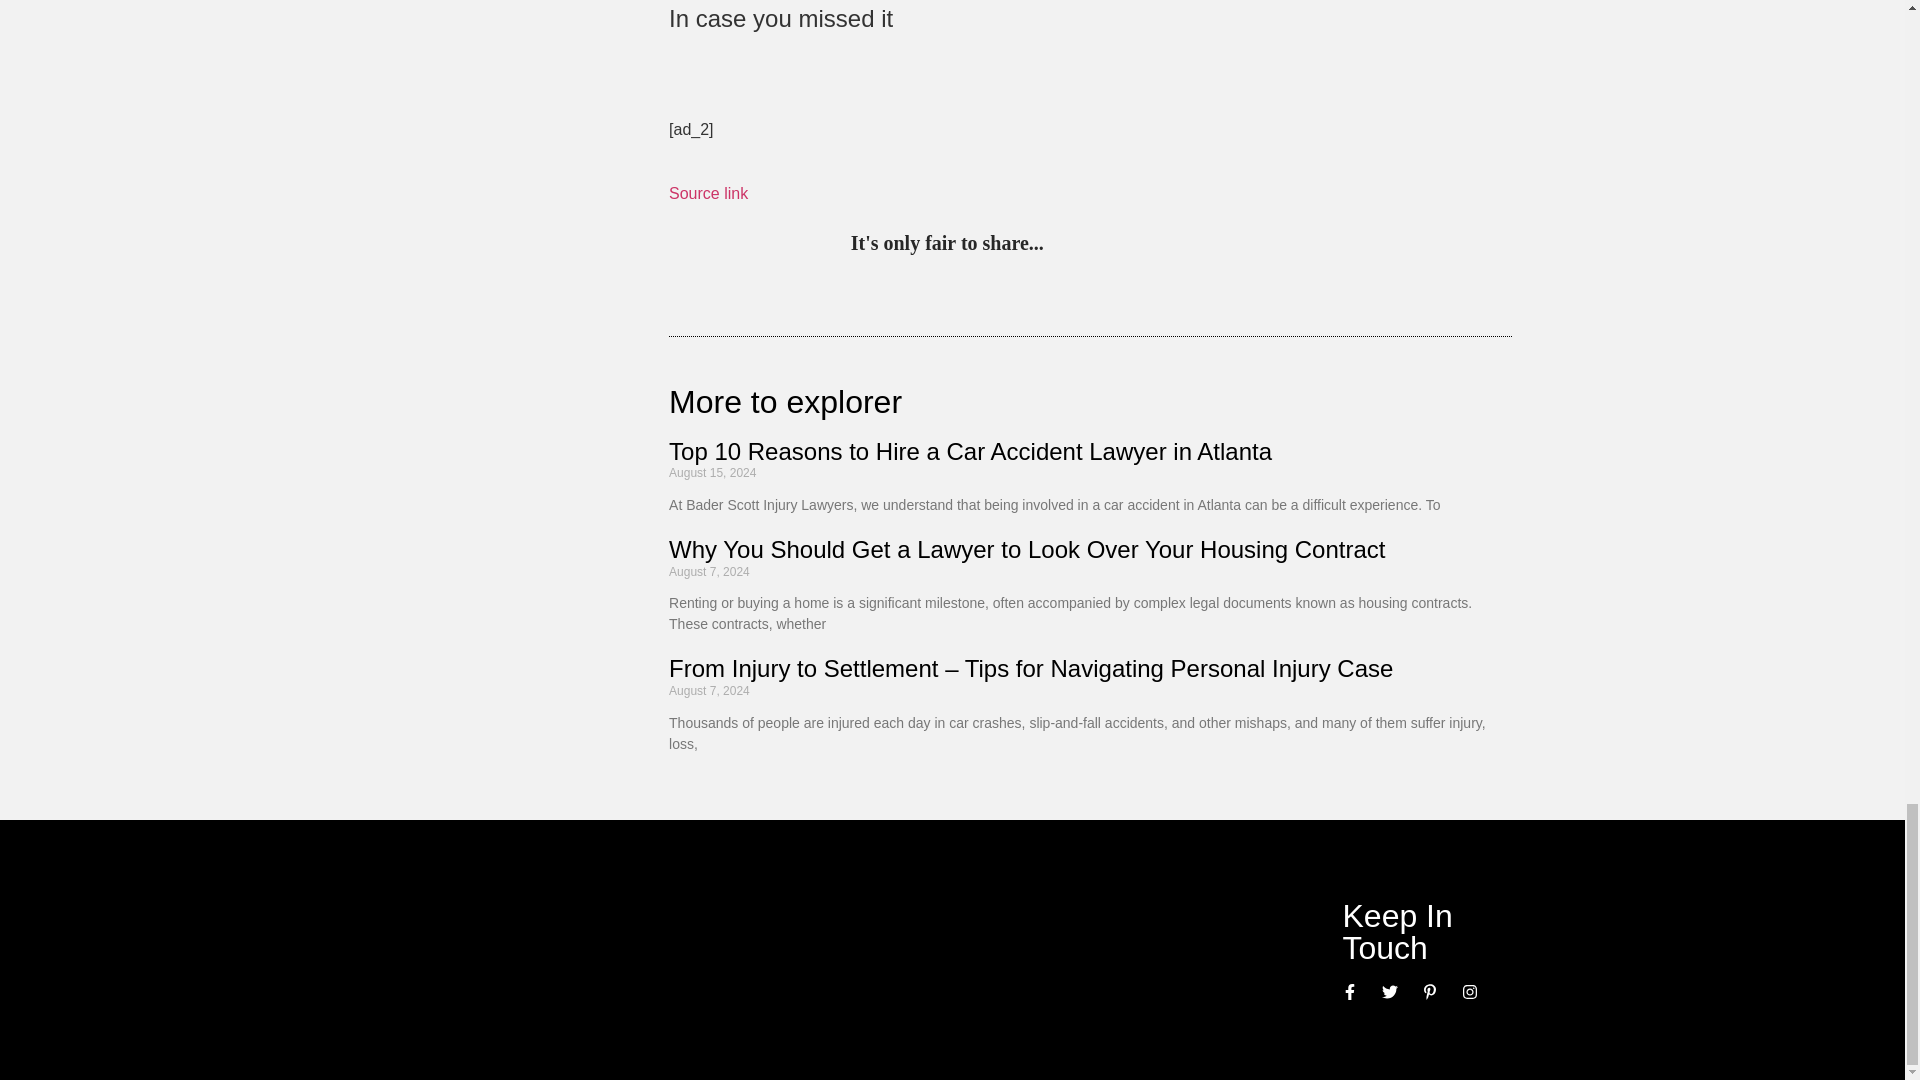 This screenshot has height=1080, width=1920. Describe the element at coordinates (1310, 244) in the screenshot. I see `print` at that location.